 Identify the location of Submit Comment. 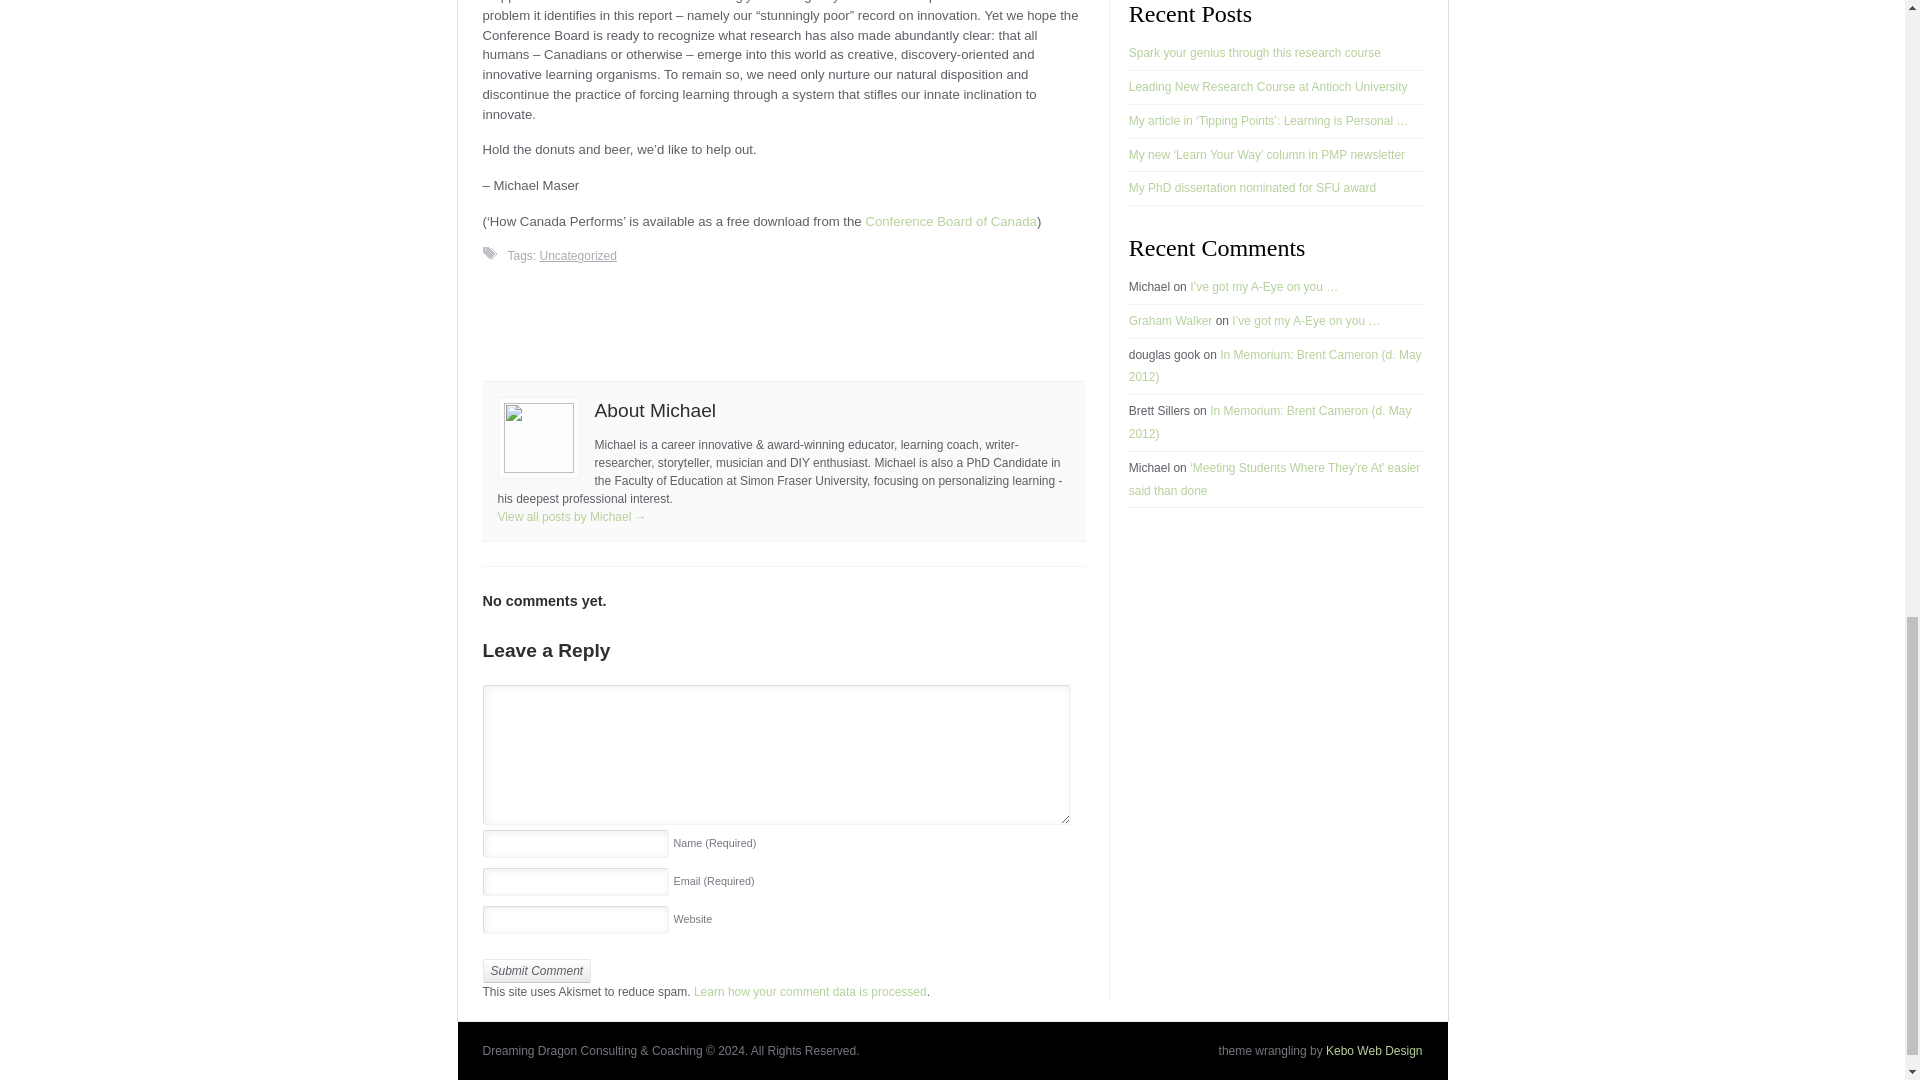
(536, 970).